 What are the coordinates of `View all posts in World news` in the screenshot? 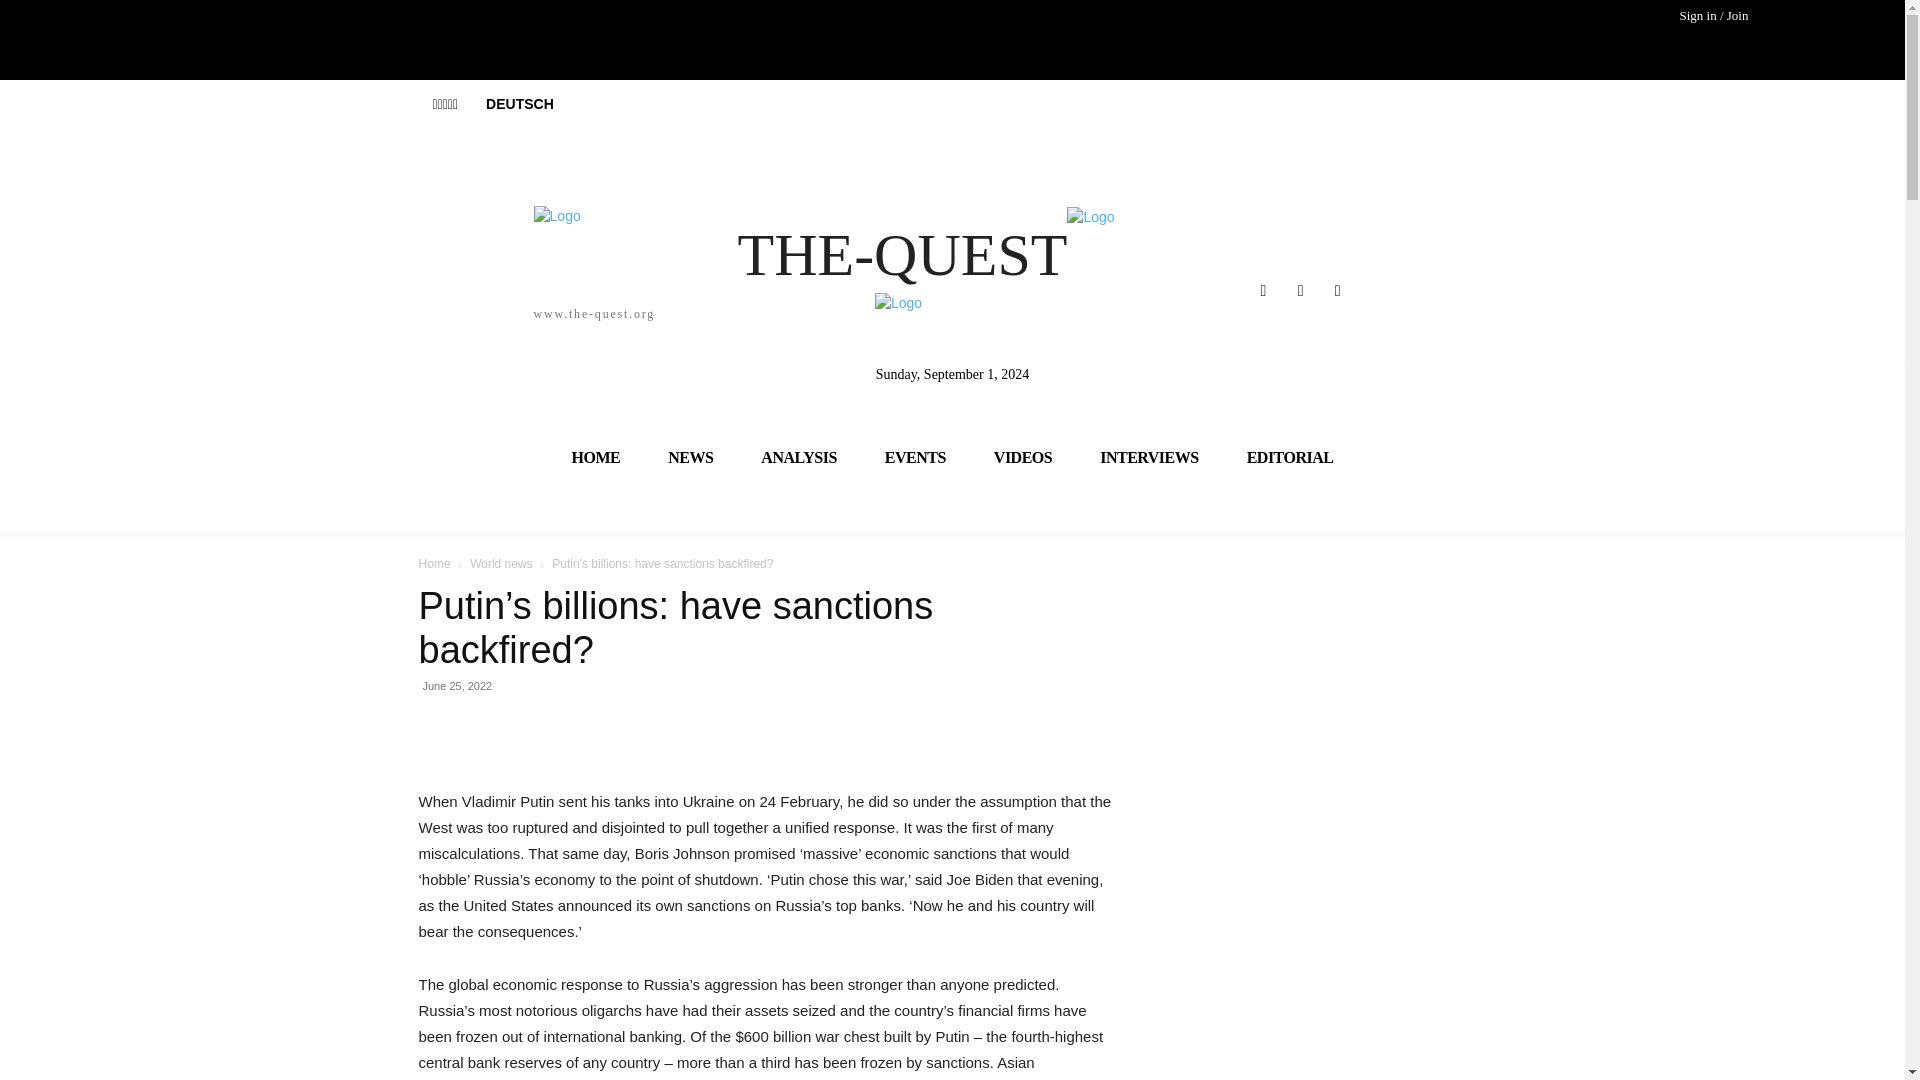 It's located at (500, 564).